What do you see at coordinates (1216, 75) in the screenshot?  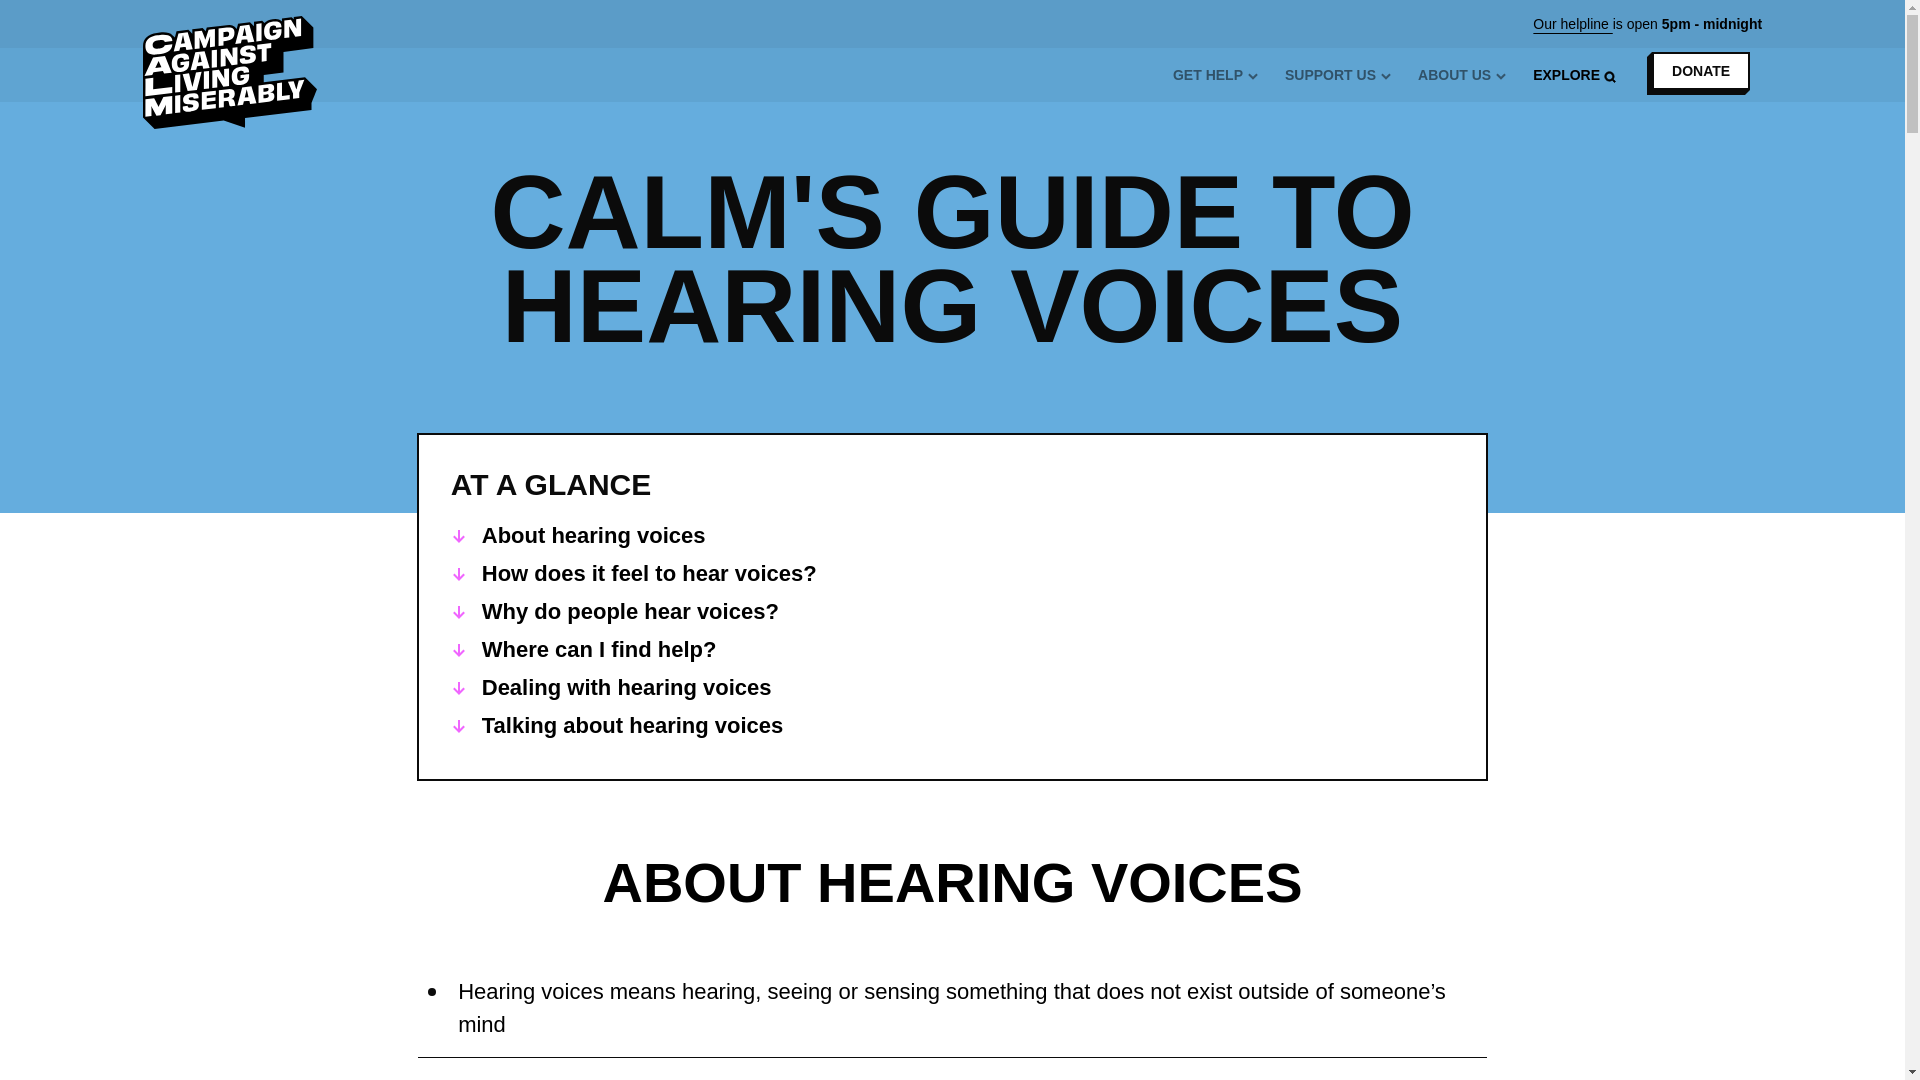 I see `GET HELP` at bounding box center [1216, 75].